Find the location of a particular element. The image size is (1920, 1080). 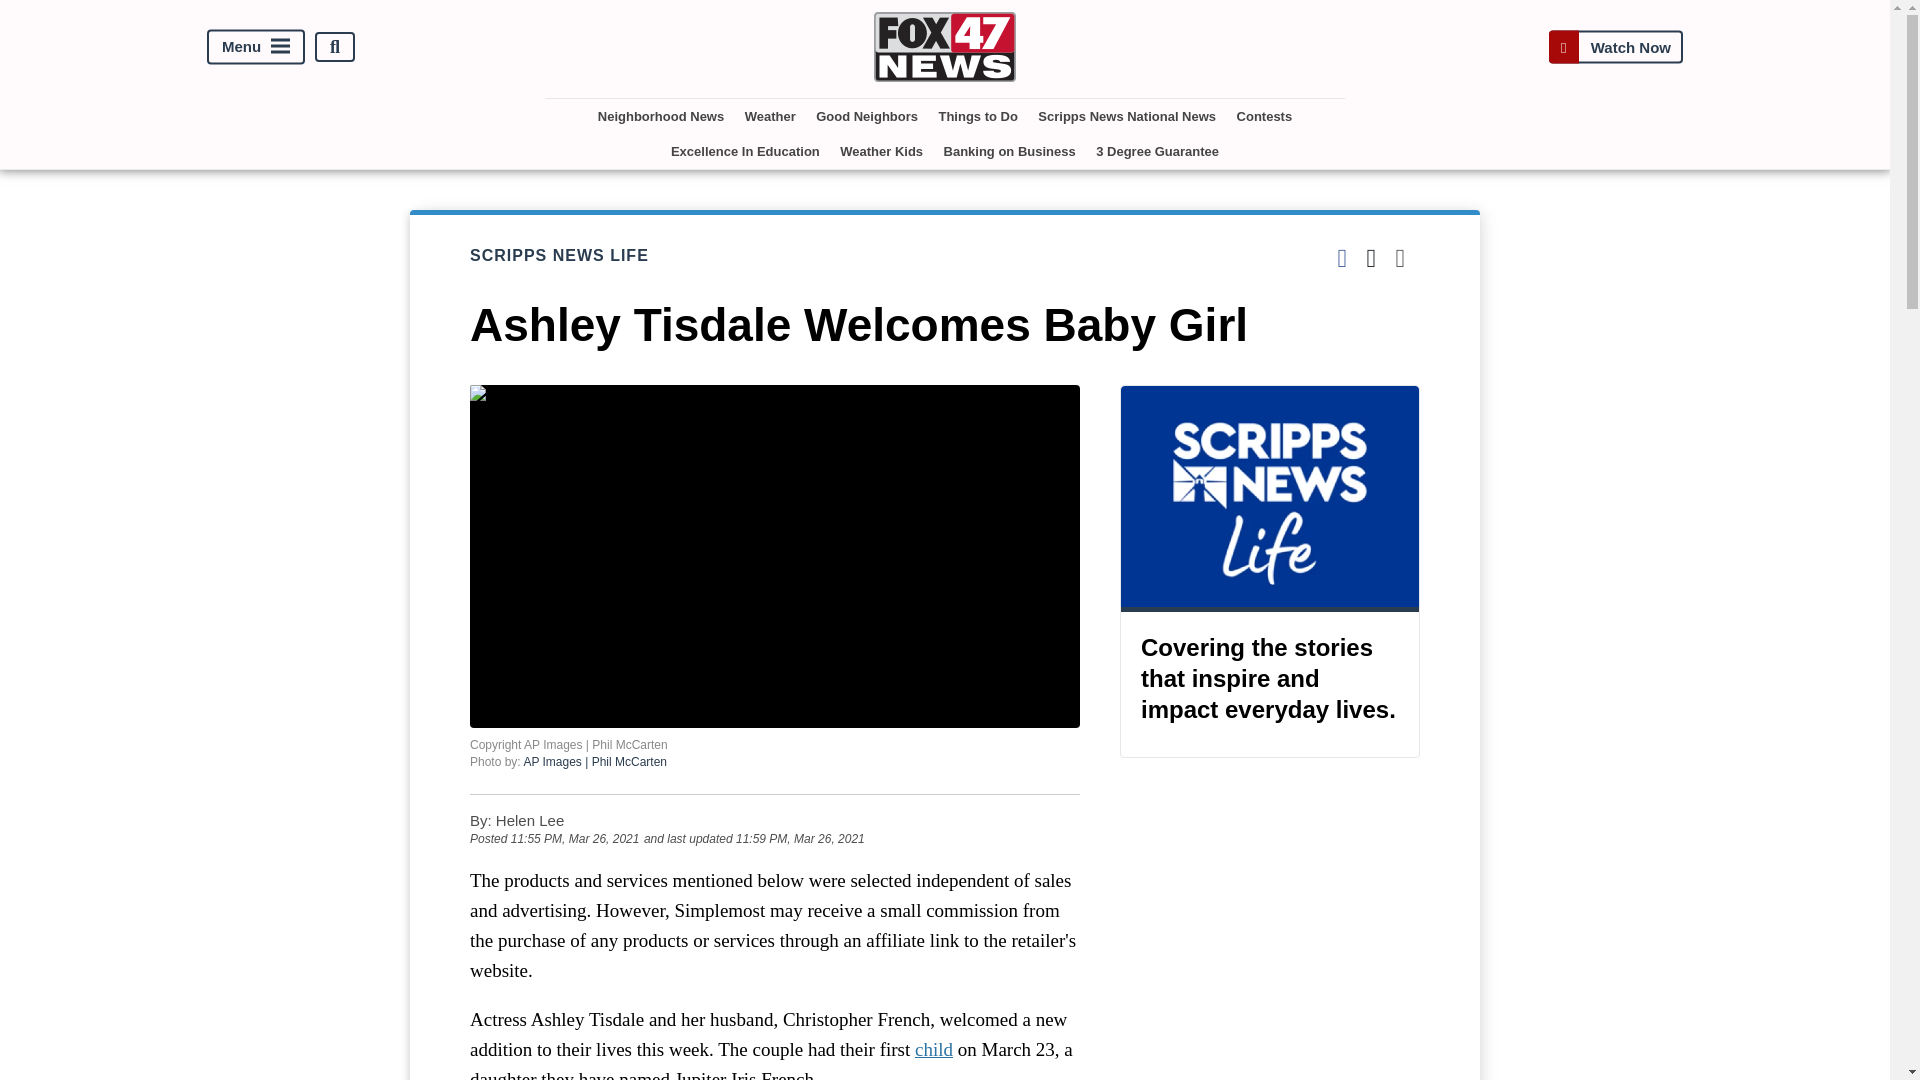

Watch Now is located at coordinates (1615, 46).